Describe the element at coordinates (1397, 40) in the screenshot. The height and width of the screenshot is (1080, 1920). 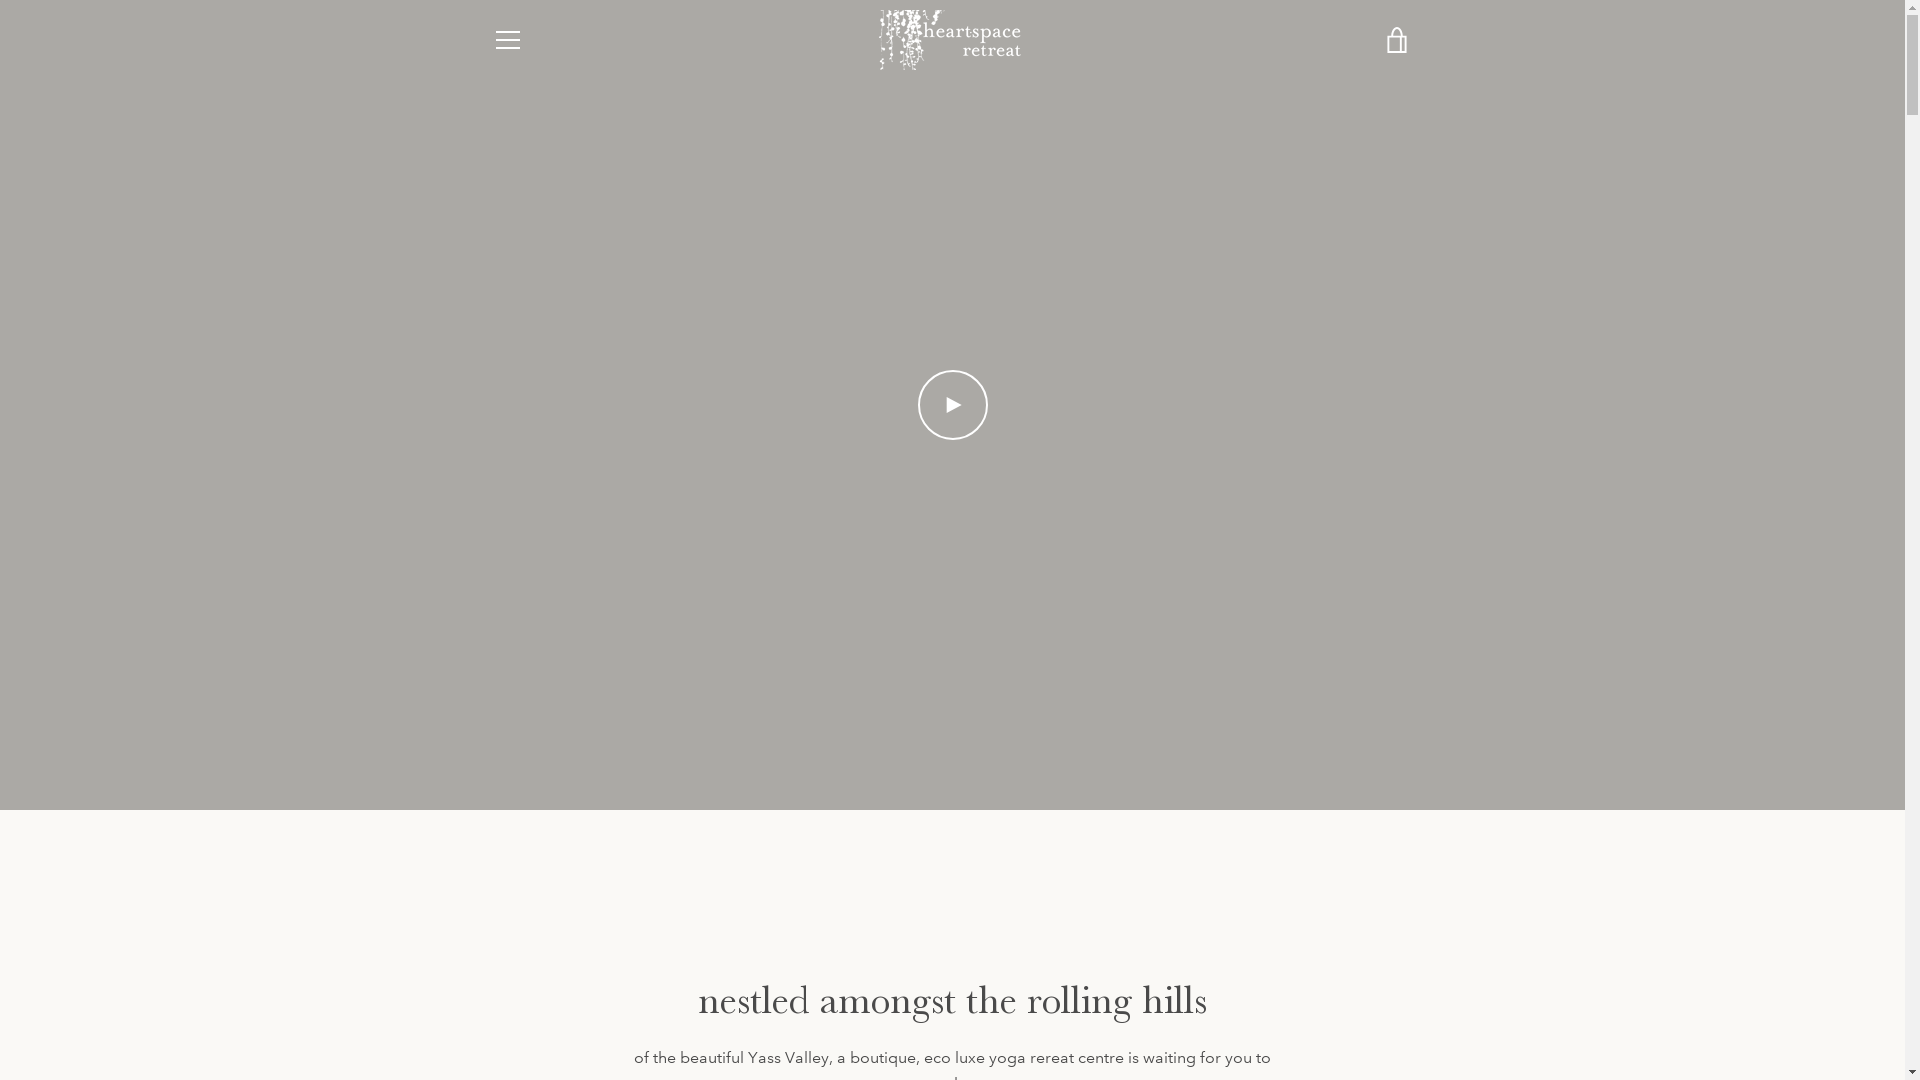
I see `VIEW CART` at that location.